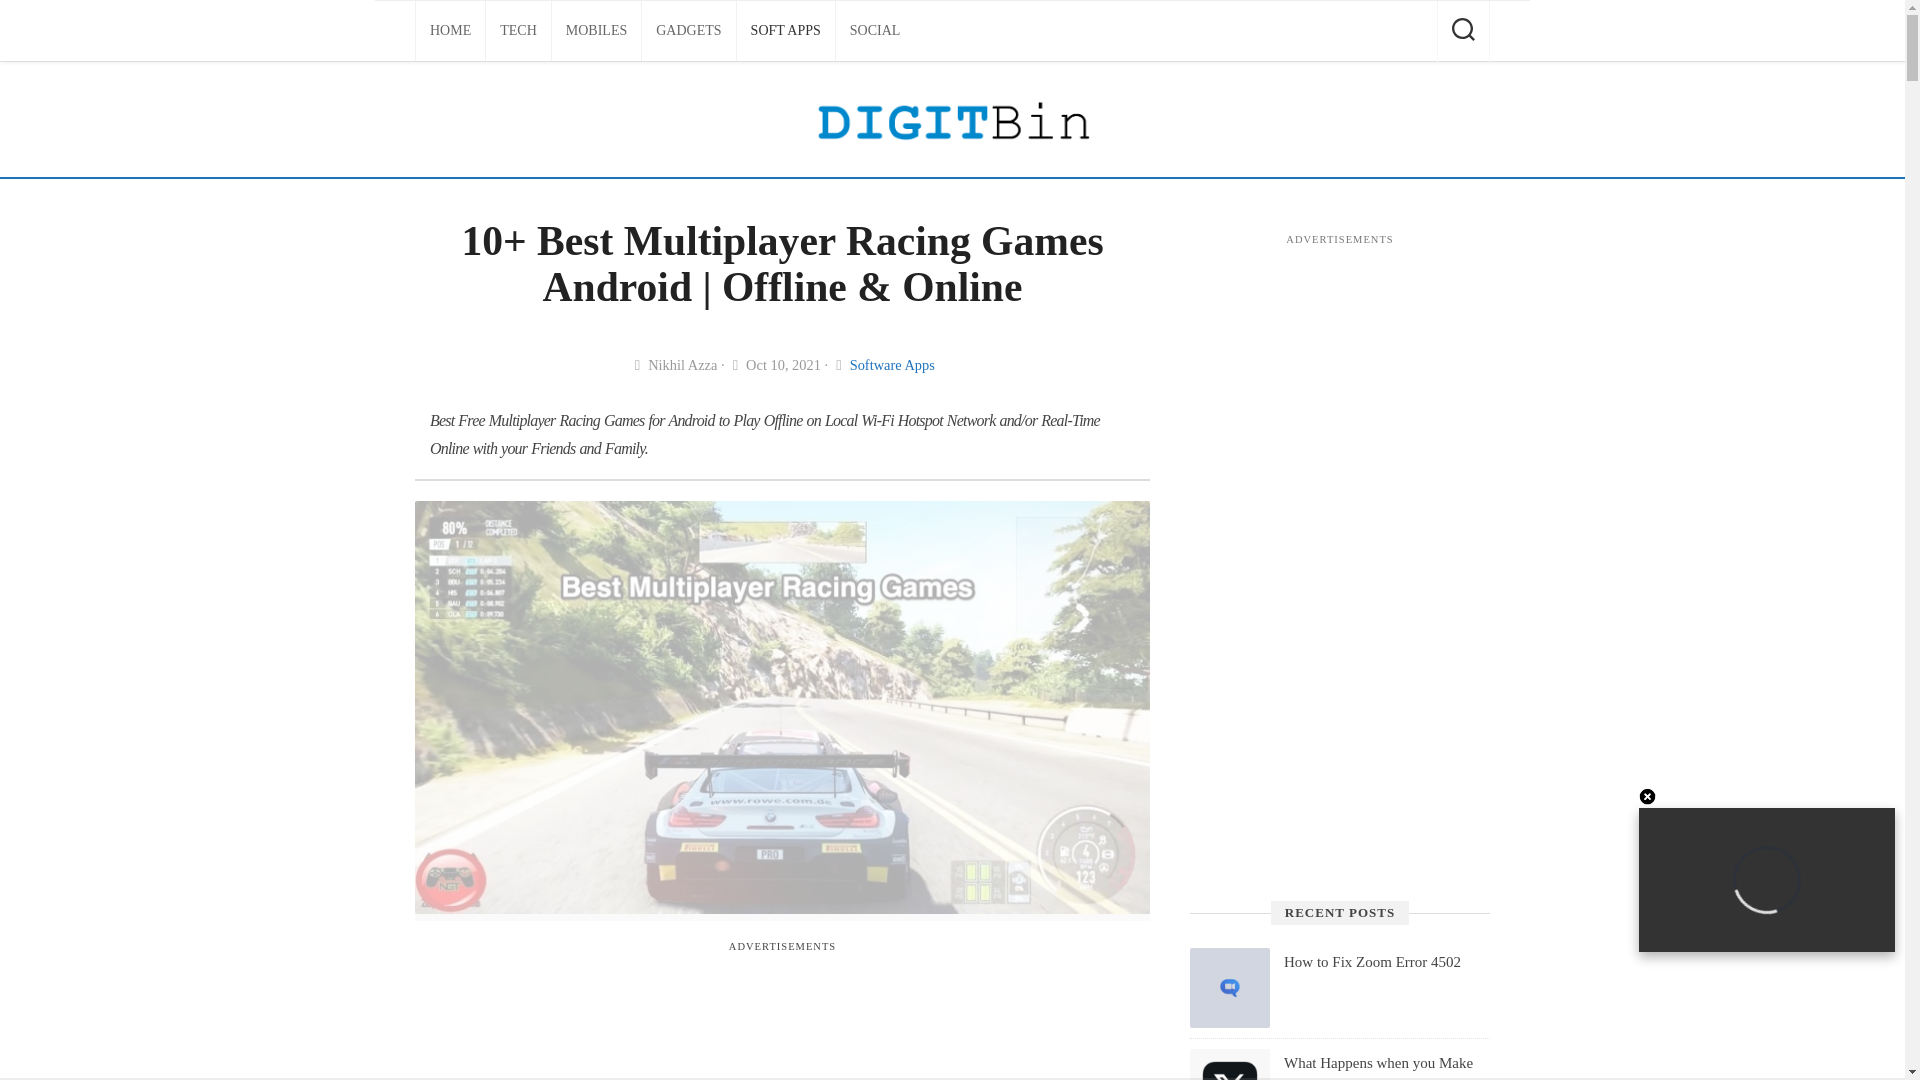  Describe the element at coordinates (688, 30) in the screenshot. I see `GADGETS` at that location.